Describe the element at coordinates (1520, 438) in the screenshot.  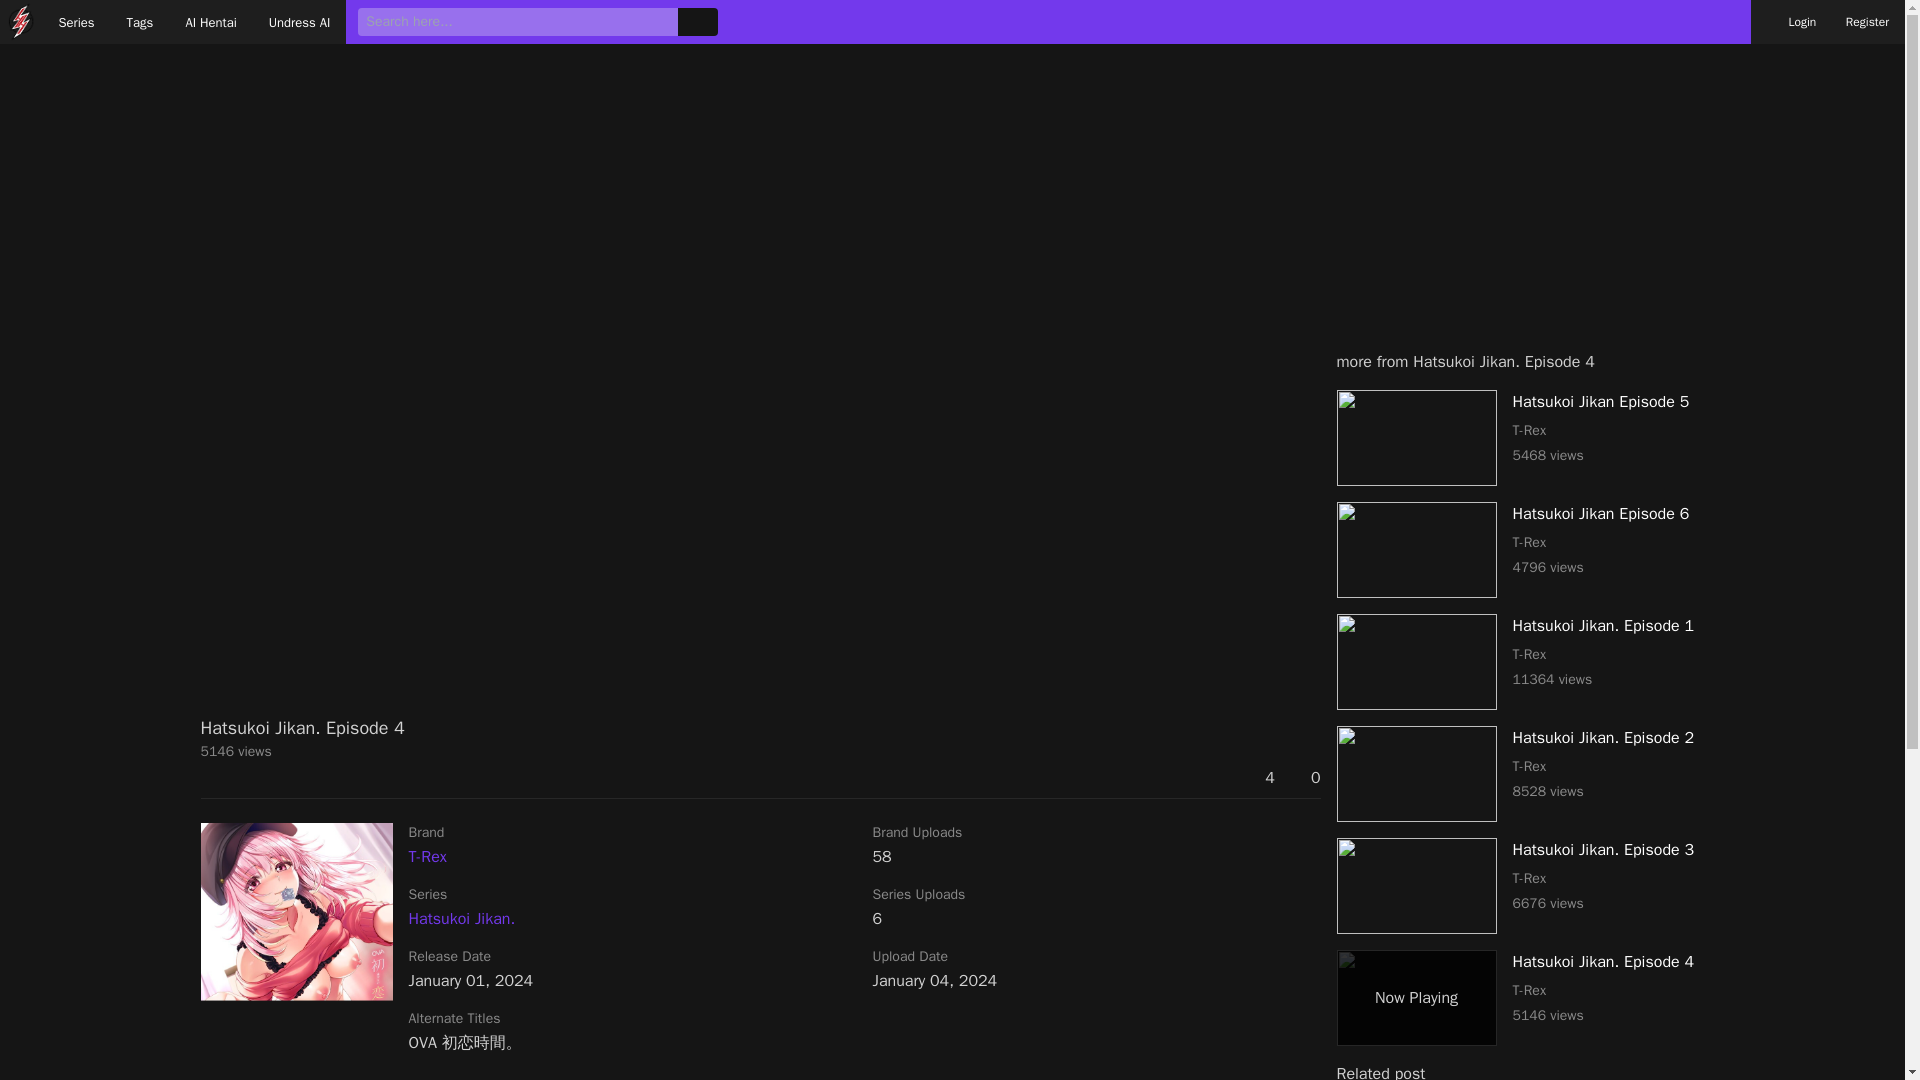
I see `Tags` at that location.